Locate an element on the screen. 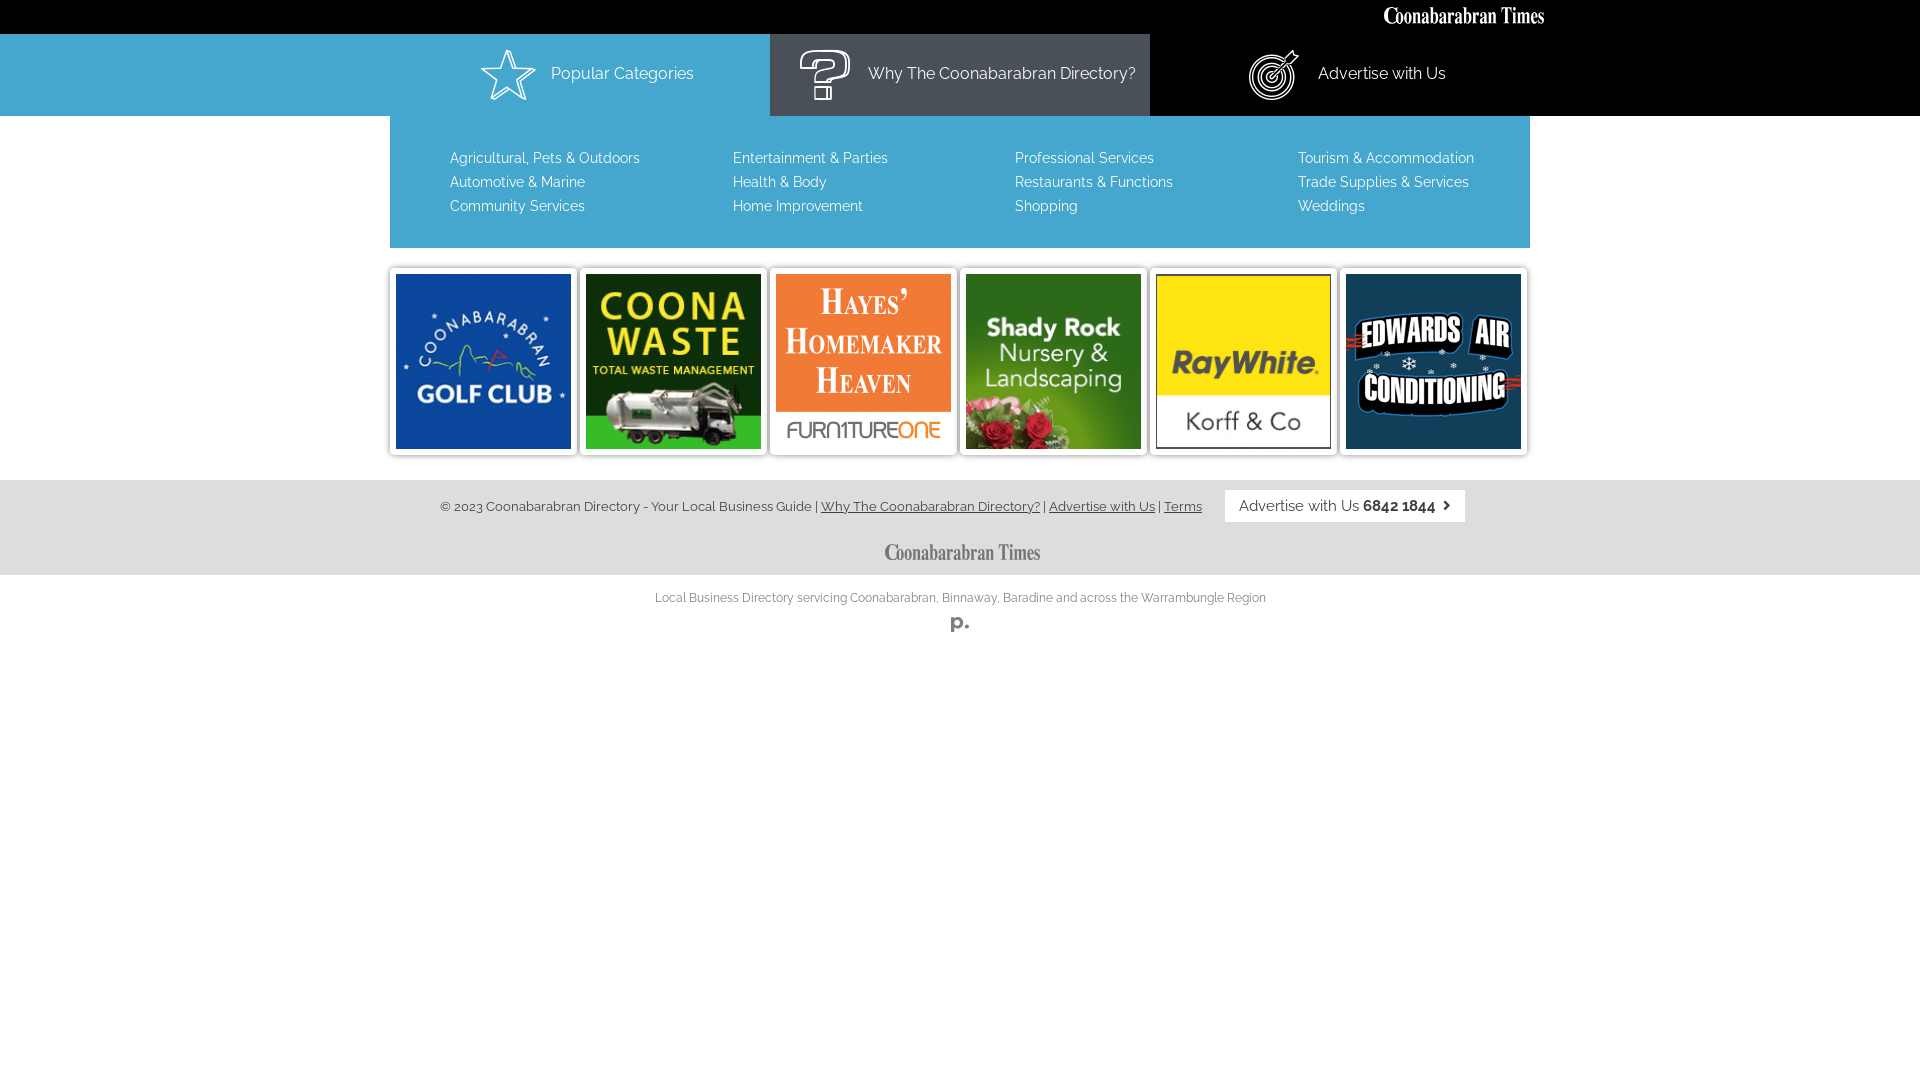 The width and height of the screenshot is (1920, 1080). Popular Categories is located at coordinates (580, 75).